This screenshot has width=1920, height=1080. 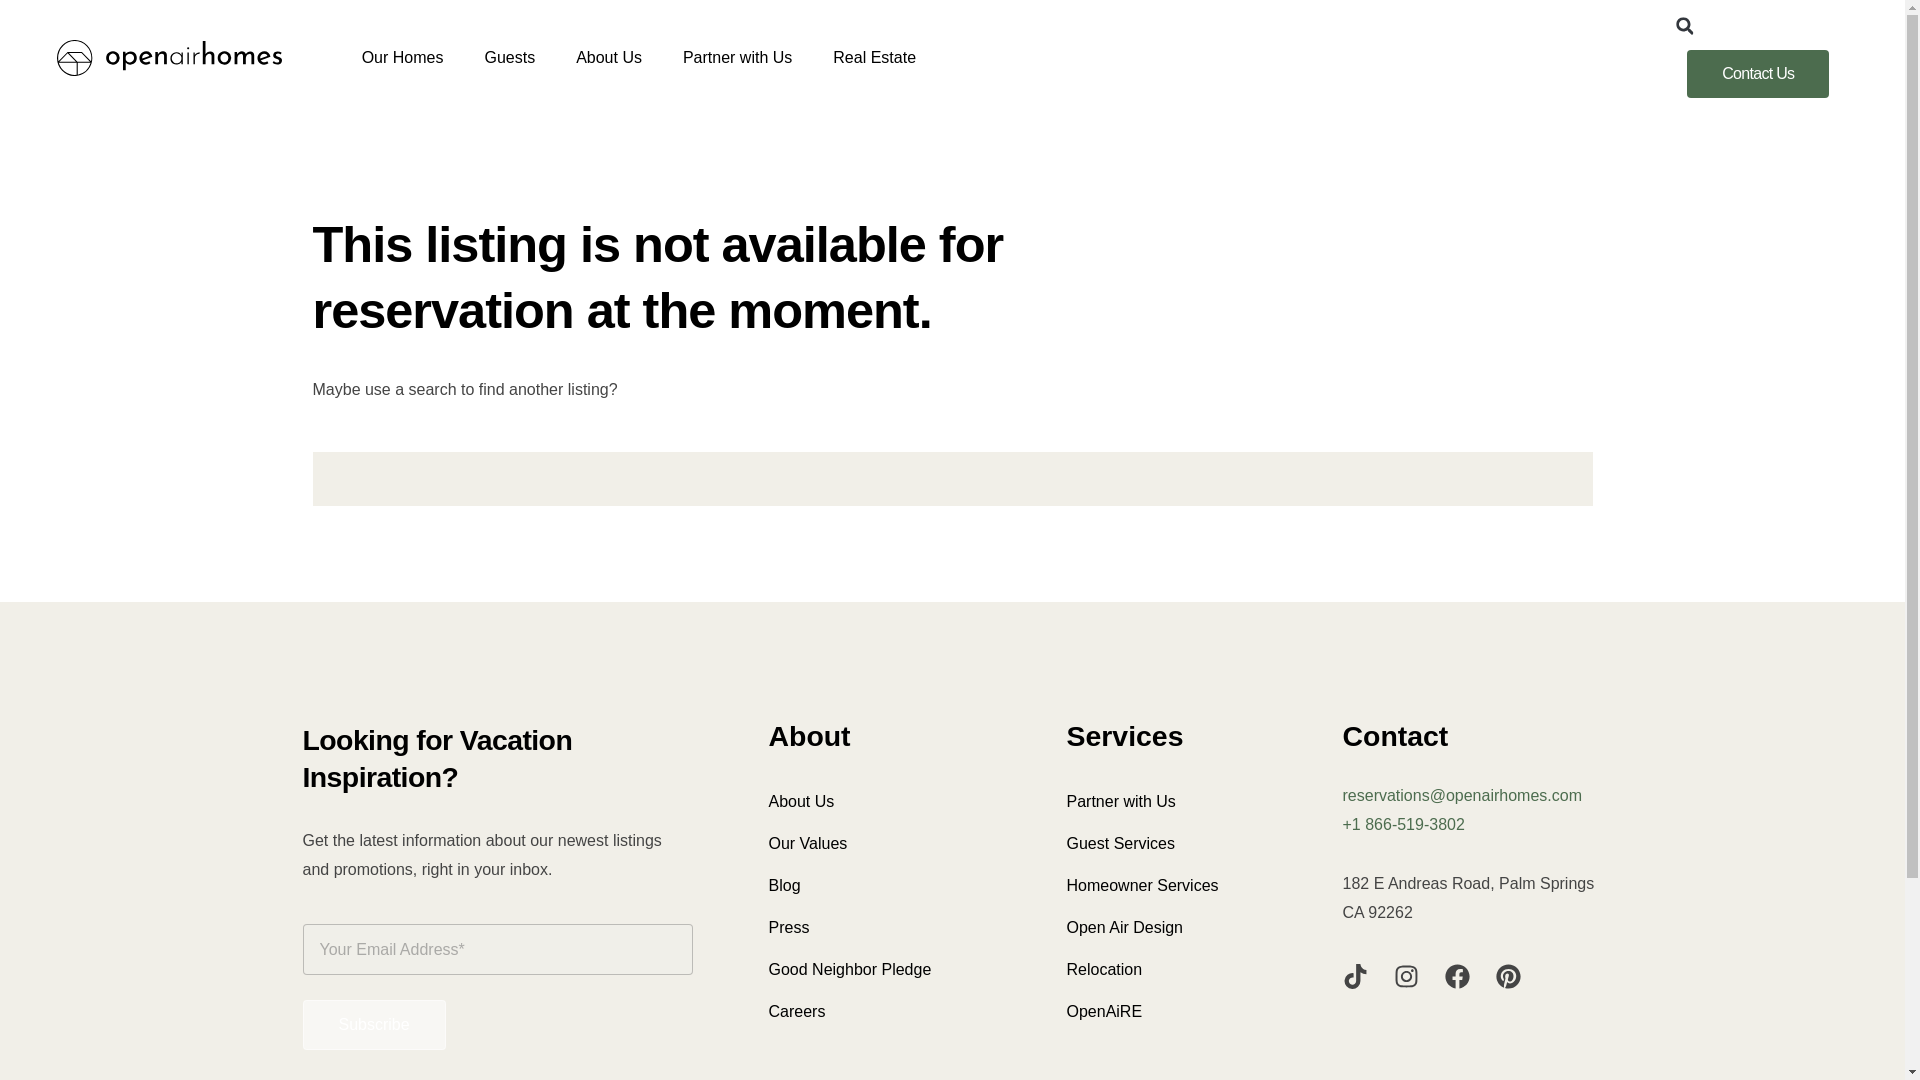 I want to click on Press, so click(x=892, y=928).